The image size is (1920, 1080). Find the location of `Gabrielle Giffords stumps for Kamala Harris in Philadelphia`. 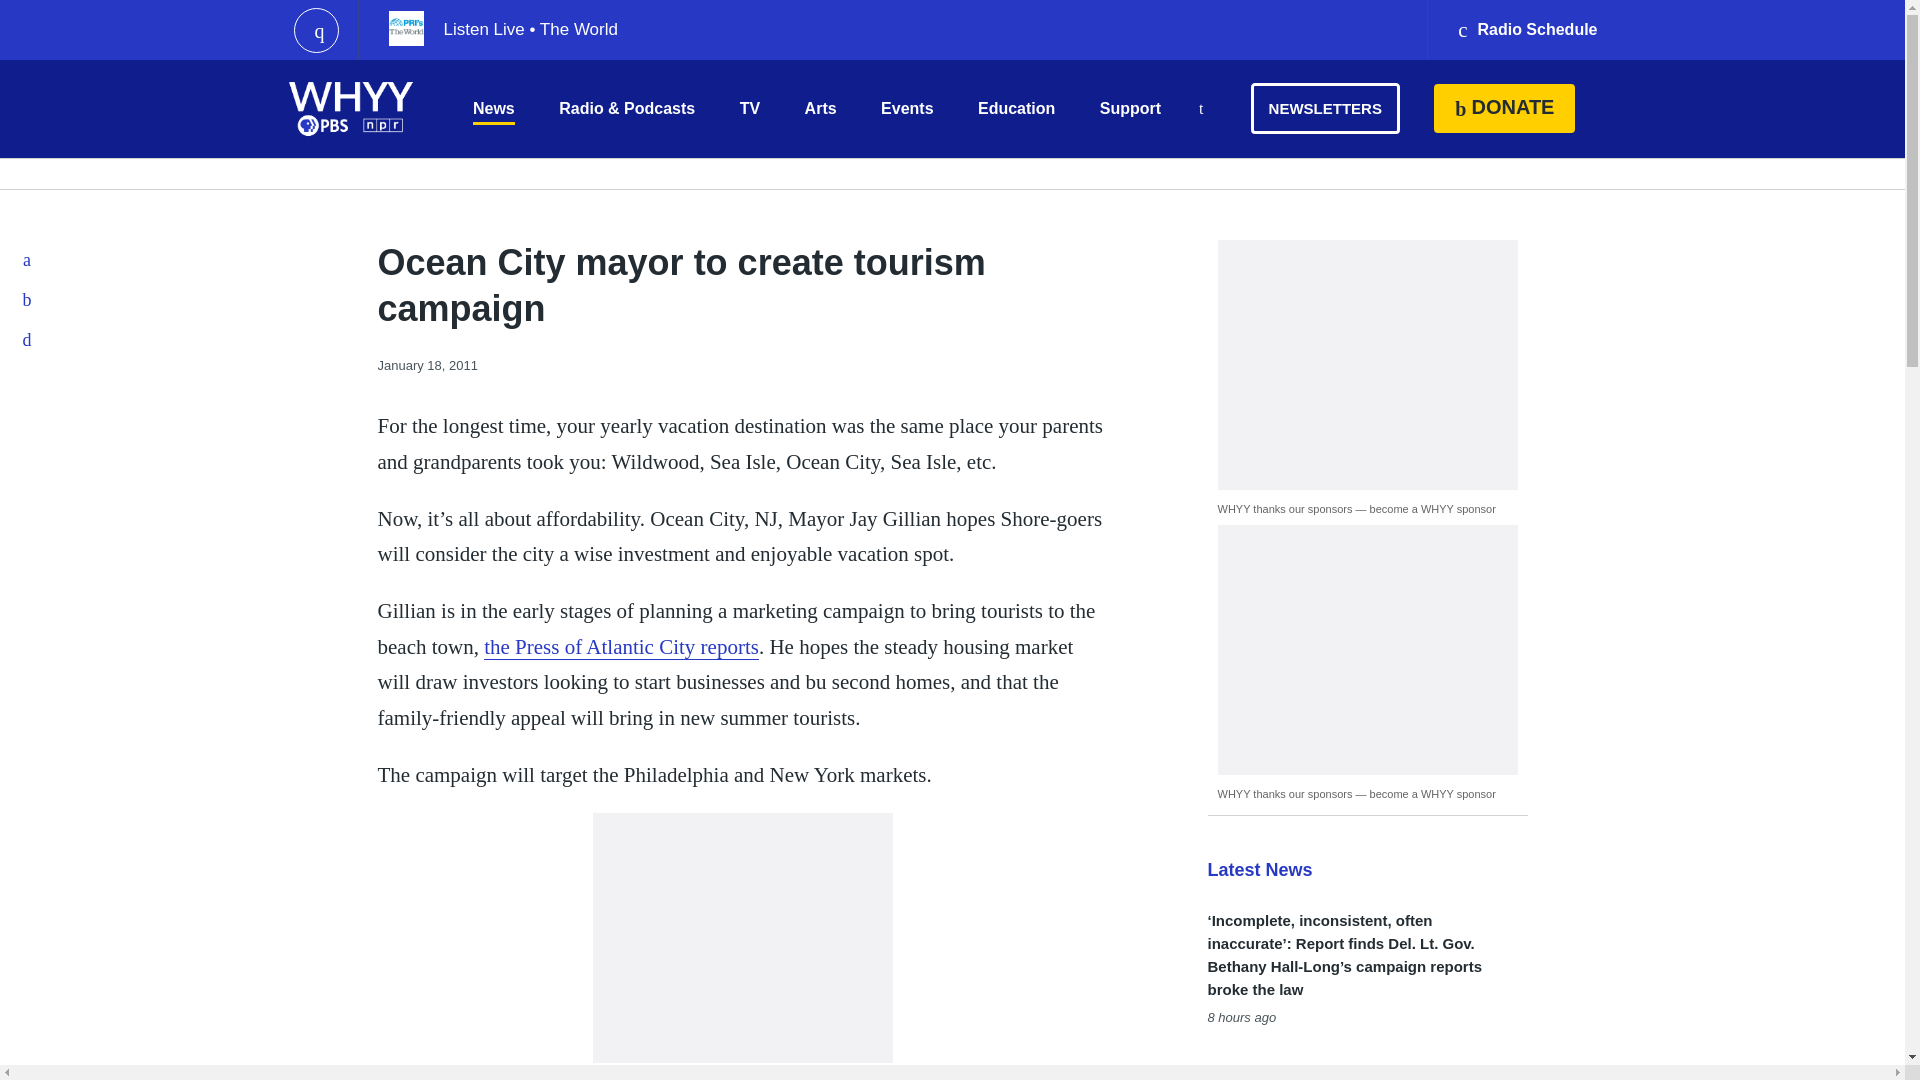

Gabrielle Giffords stumps for Kamala Harris in Philadelphia is located at coordinates (1340, 1070).